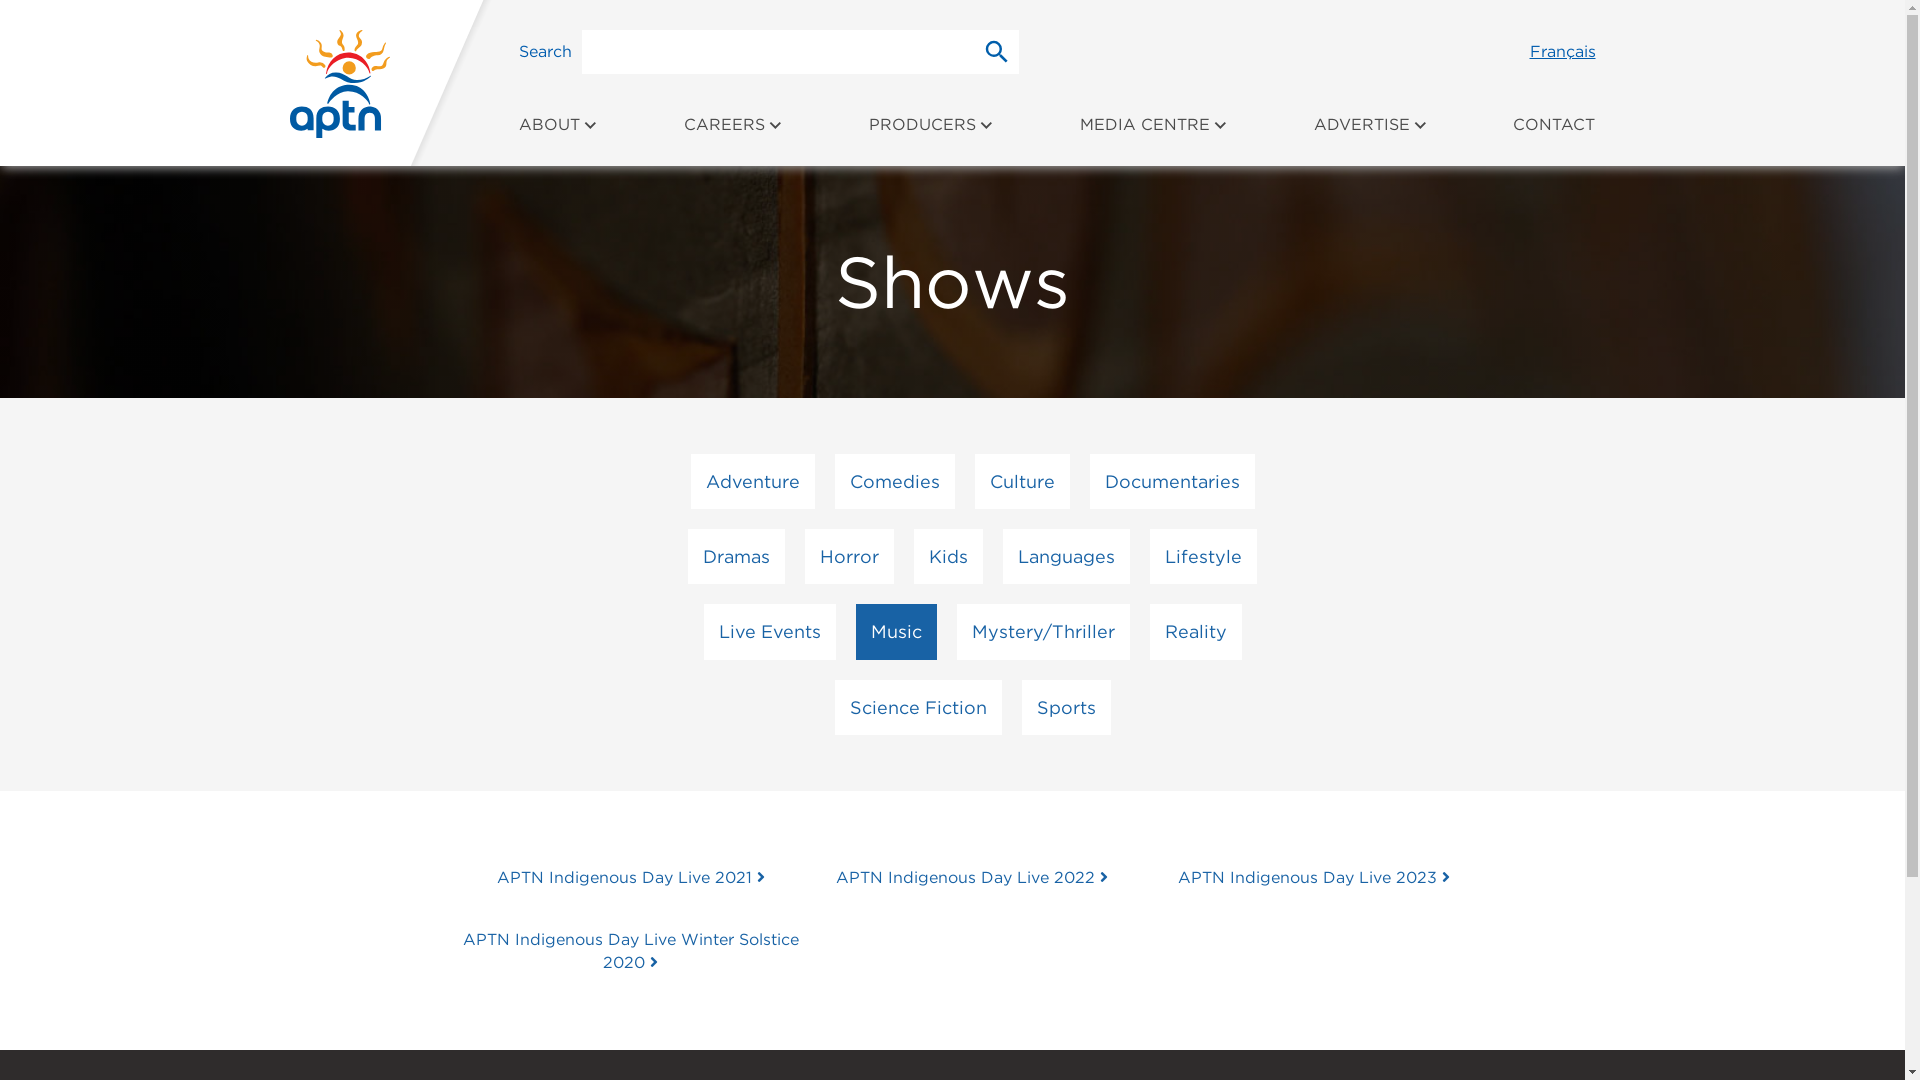  Describe the element at coordinates (948, 556) in the screenshot. I see `Kids` at that location.